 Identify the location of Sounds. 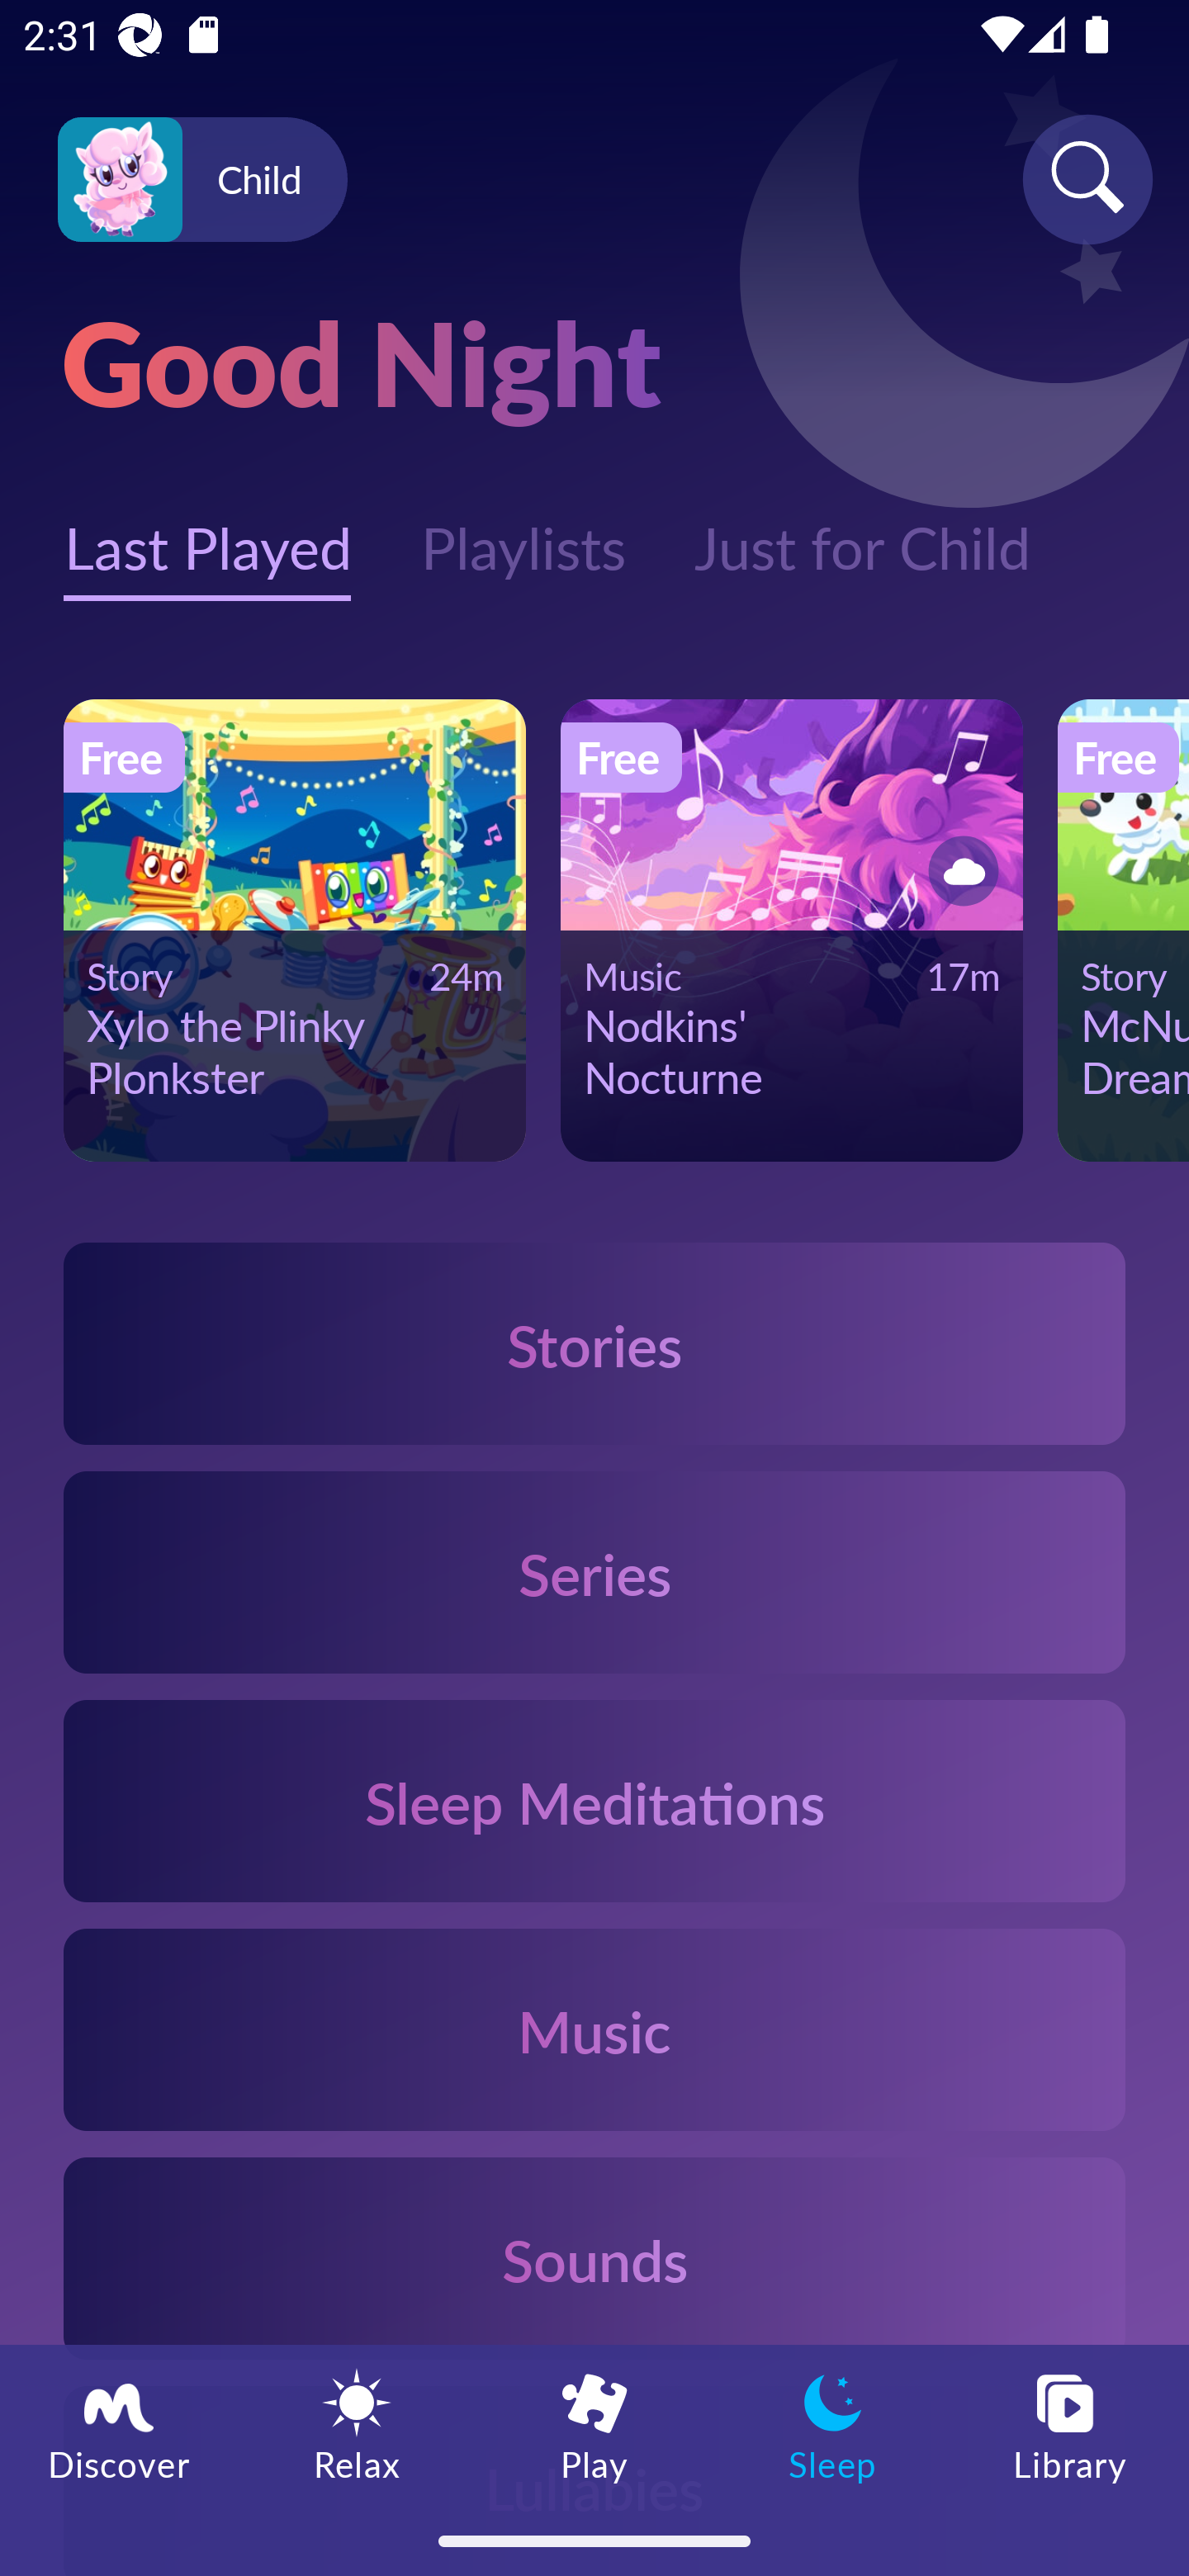
(594, 2257).